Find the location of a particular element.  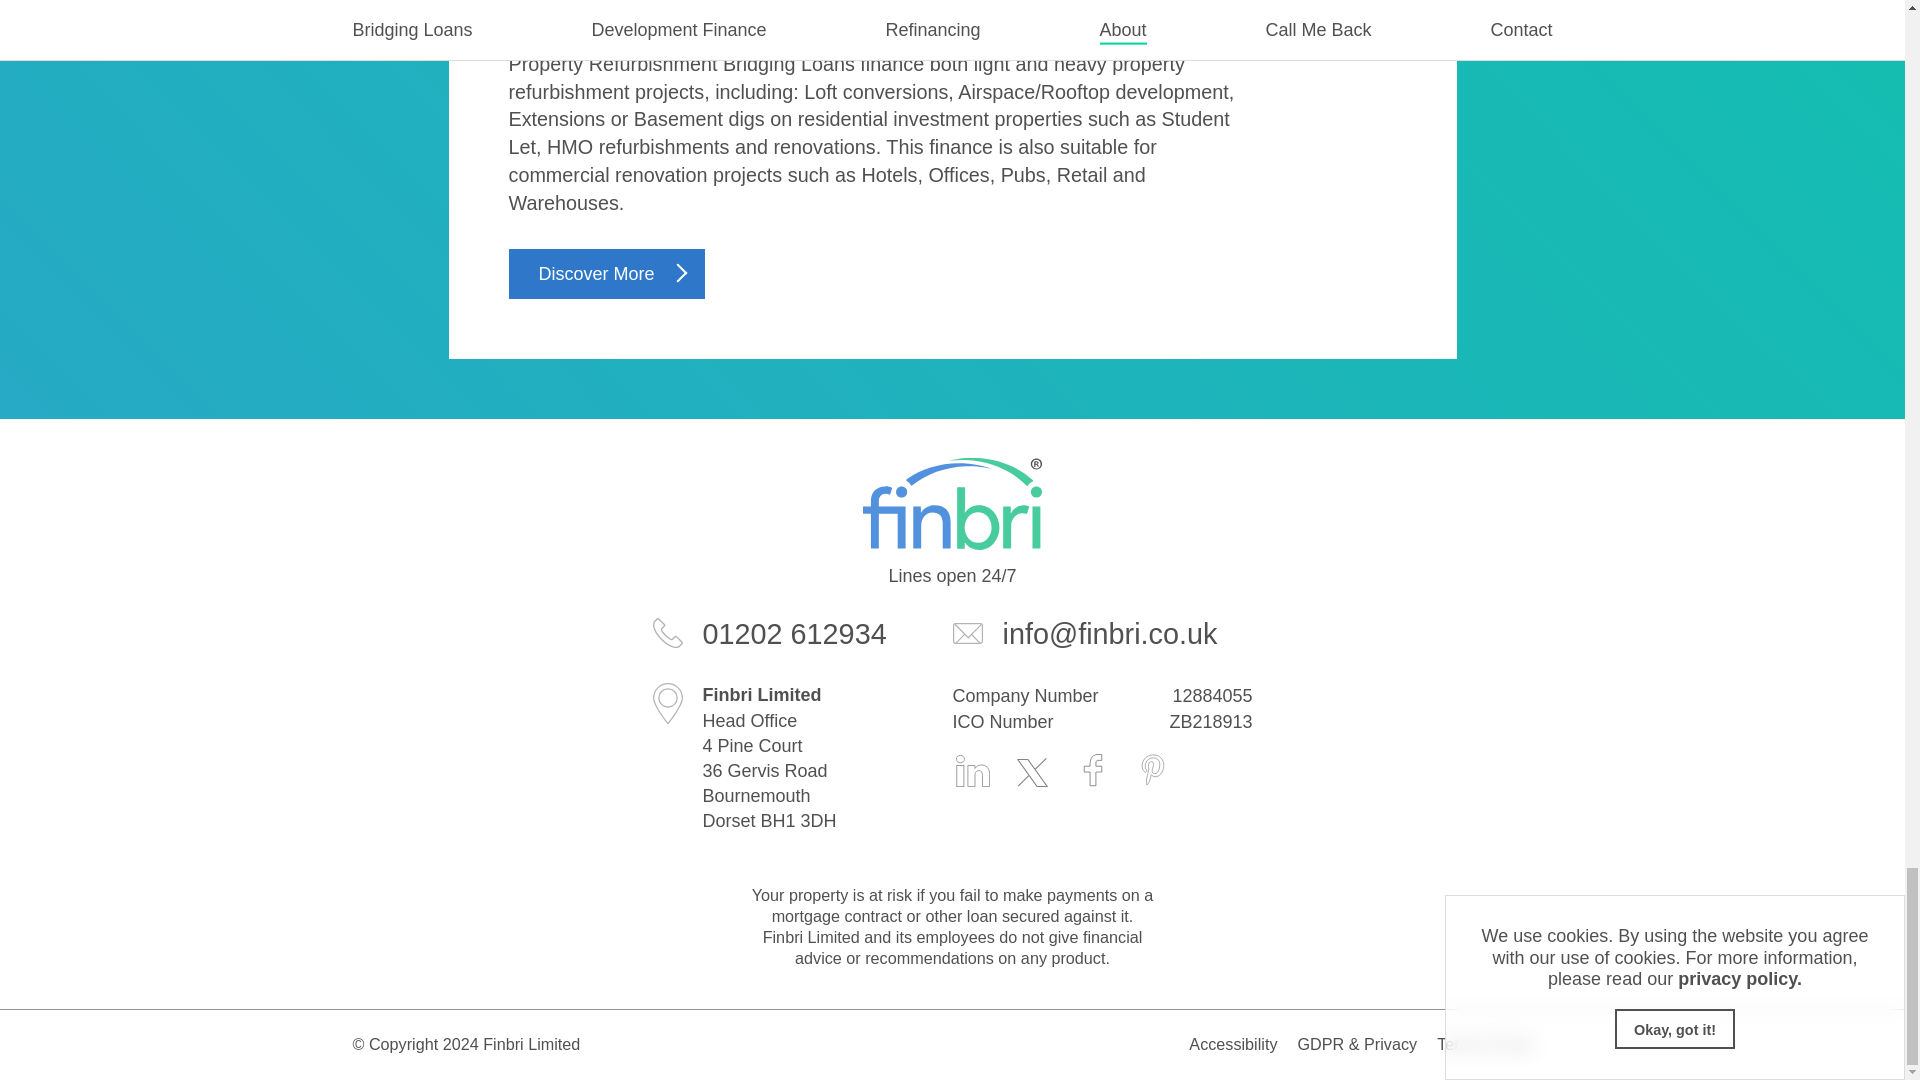

Accessibility is located at coordinates (1232, 1044).